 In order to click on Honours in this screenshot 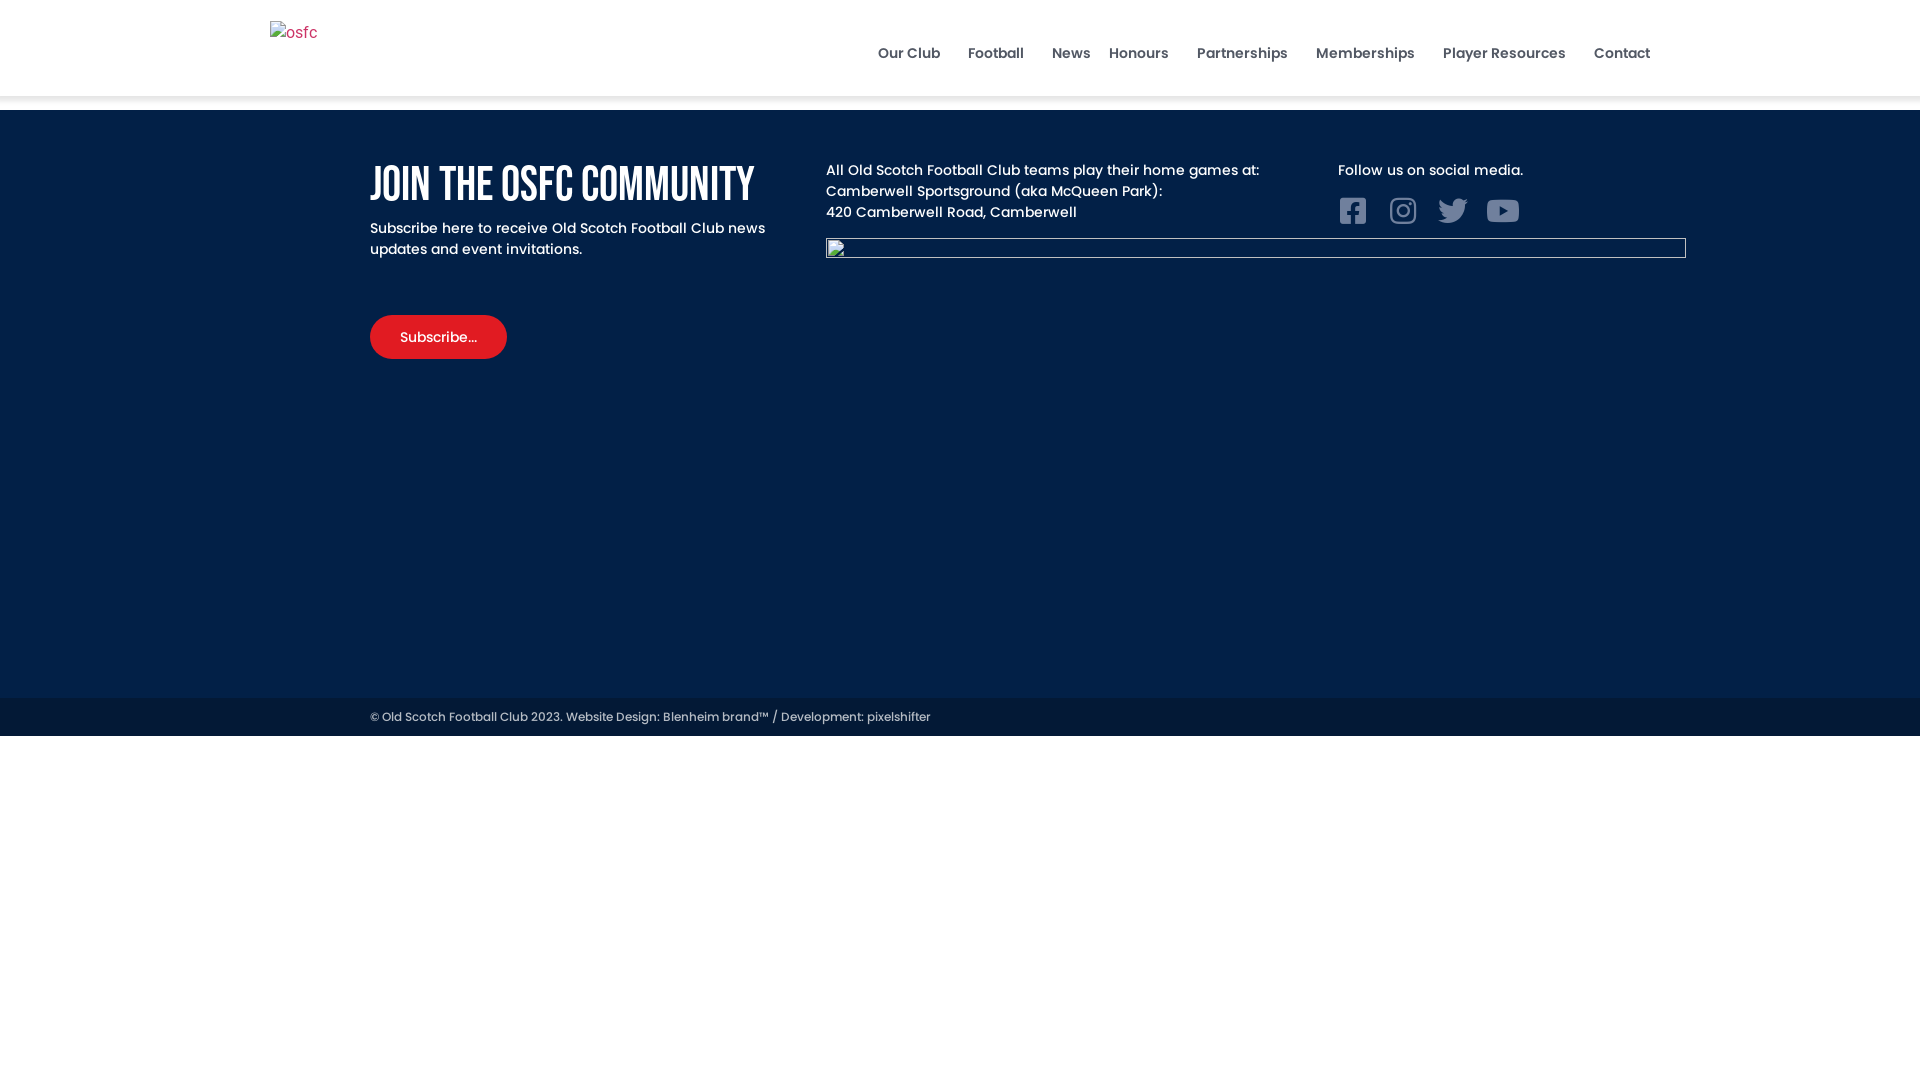, I will do `click(1144, 53)`.